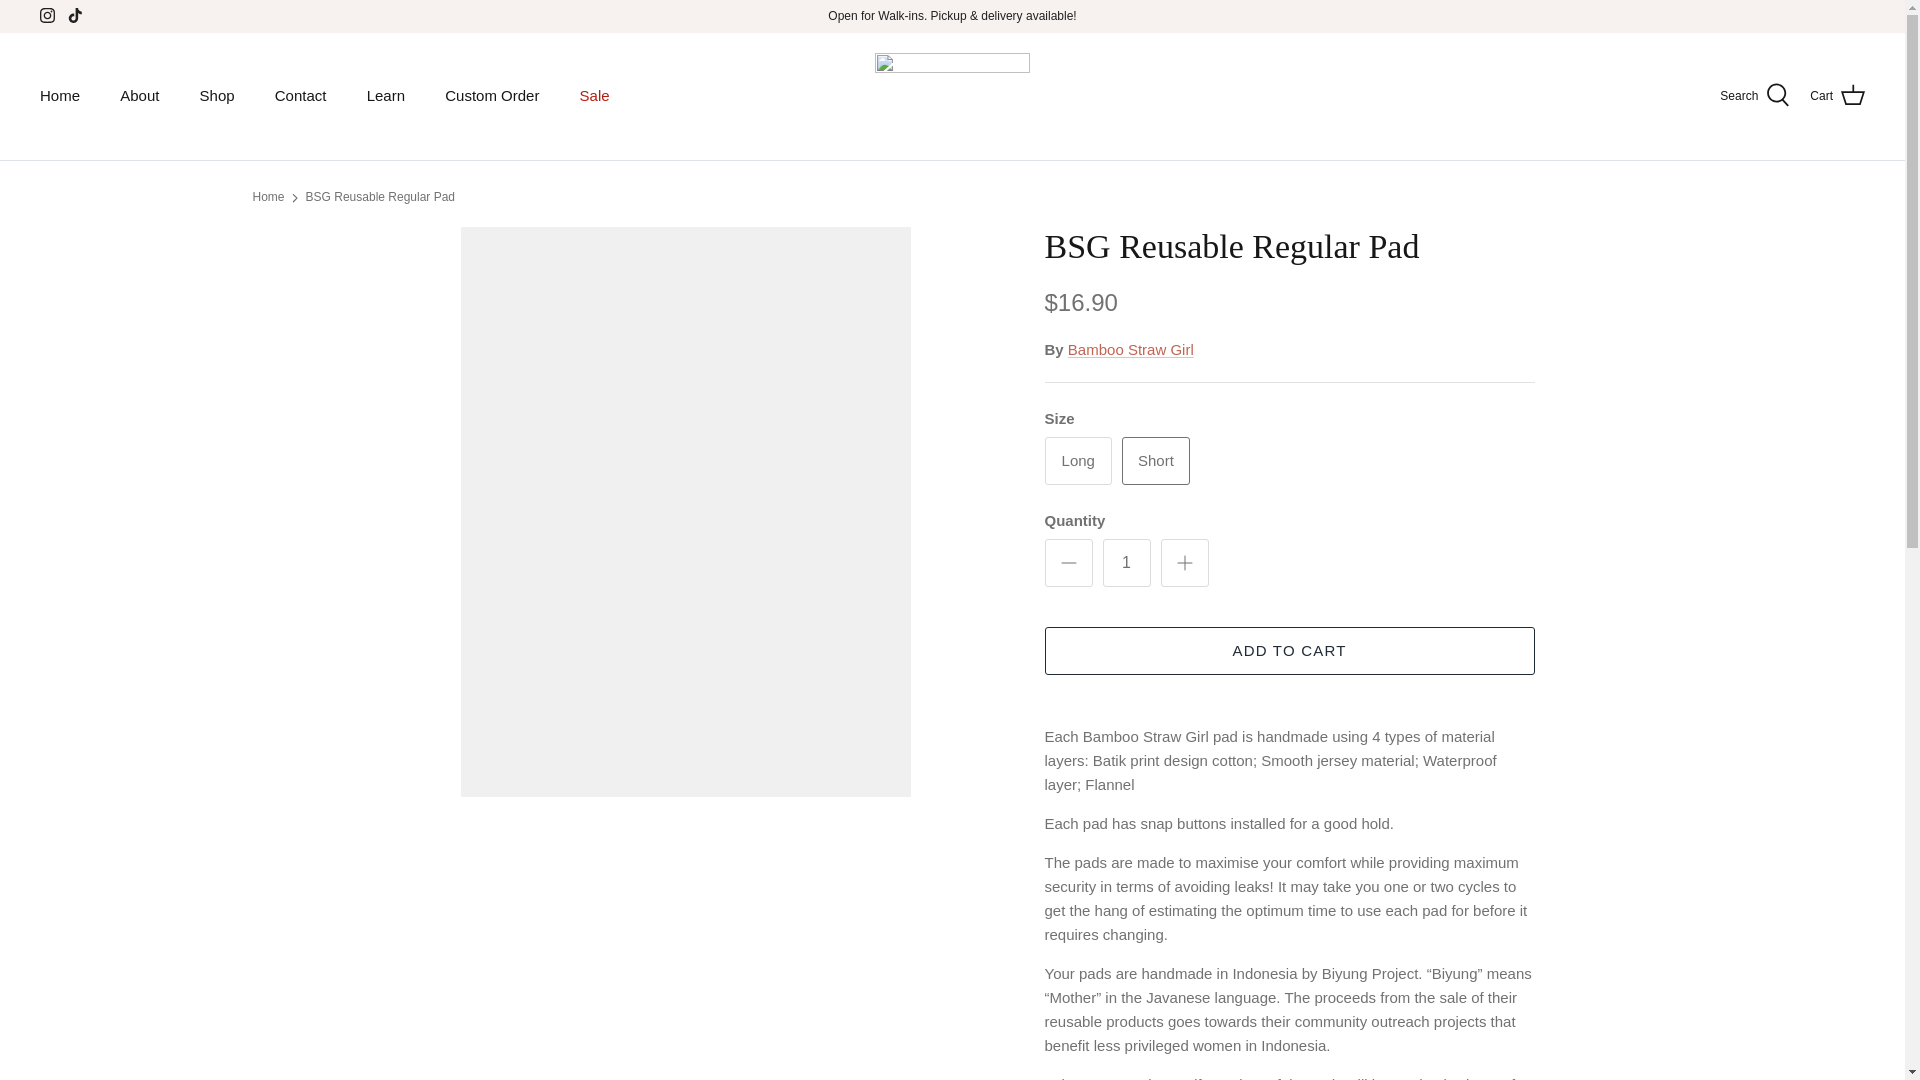 This screenshot has width=1920, height=1080. I want to click on Shop, so click(218, 96).